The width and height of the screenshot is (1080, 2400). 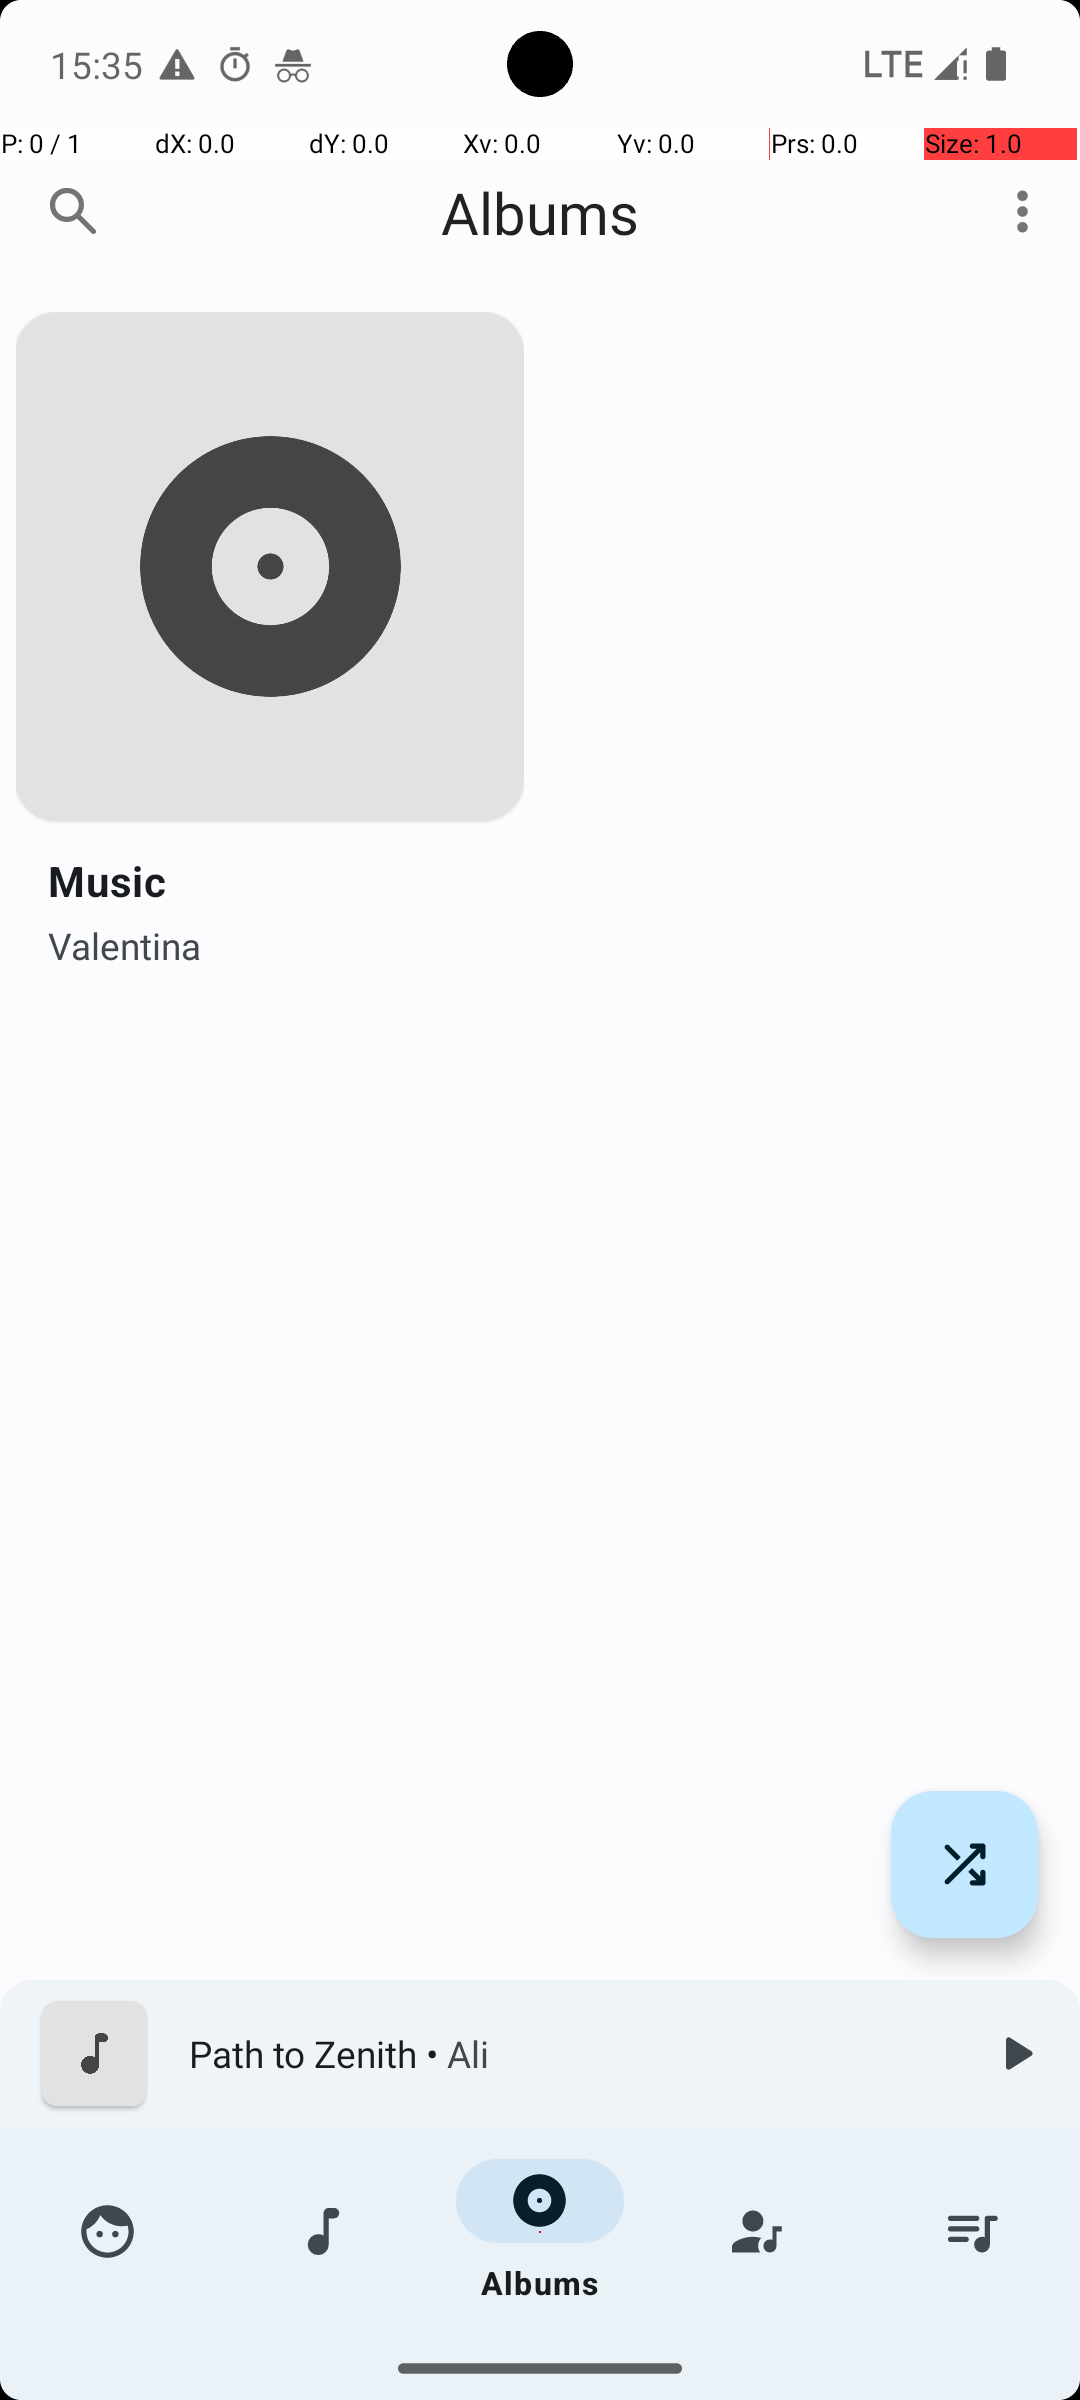 I want to click on Music, so click(x=107, y=880).